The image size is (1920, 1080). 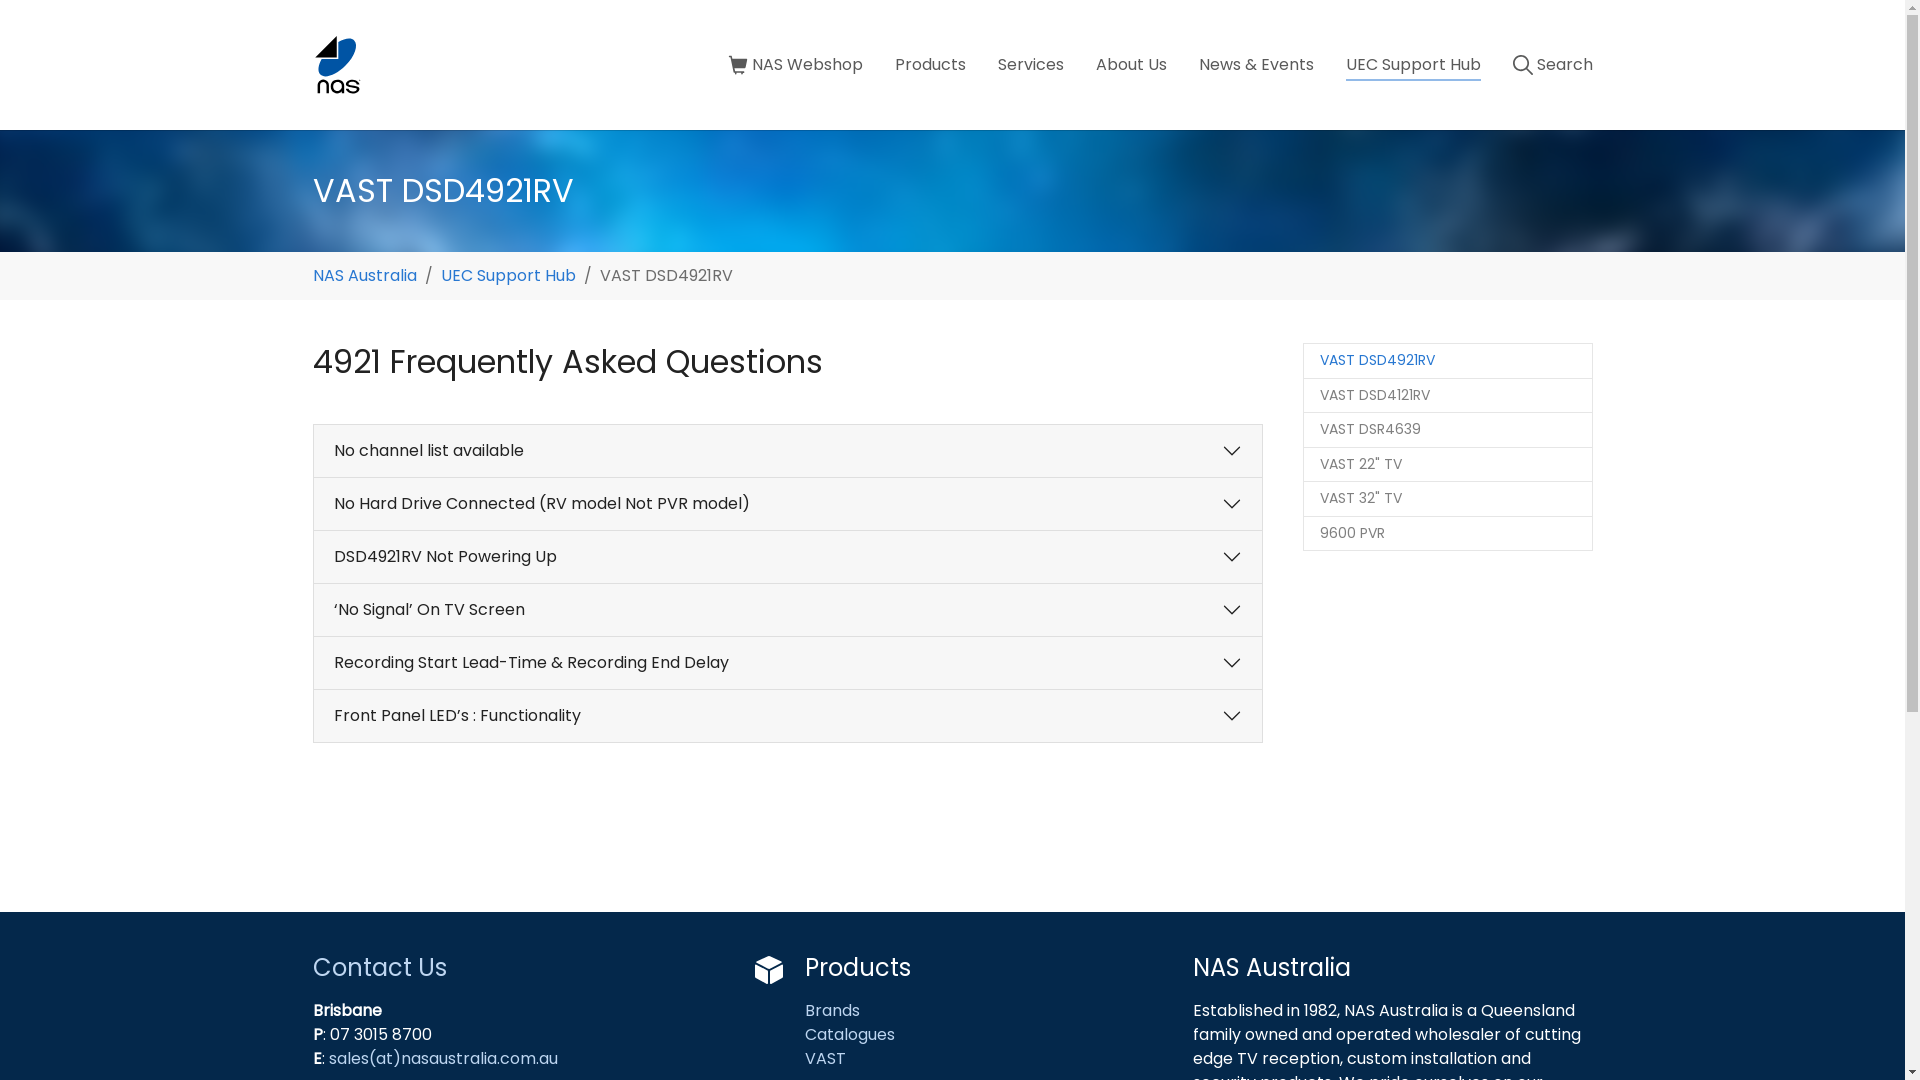 What do you see at coordinates (1414, 65) in the screenshot?
I see `UEC Support Hub` at bounding box center [1414, 65].